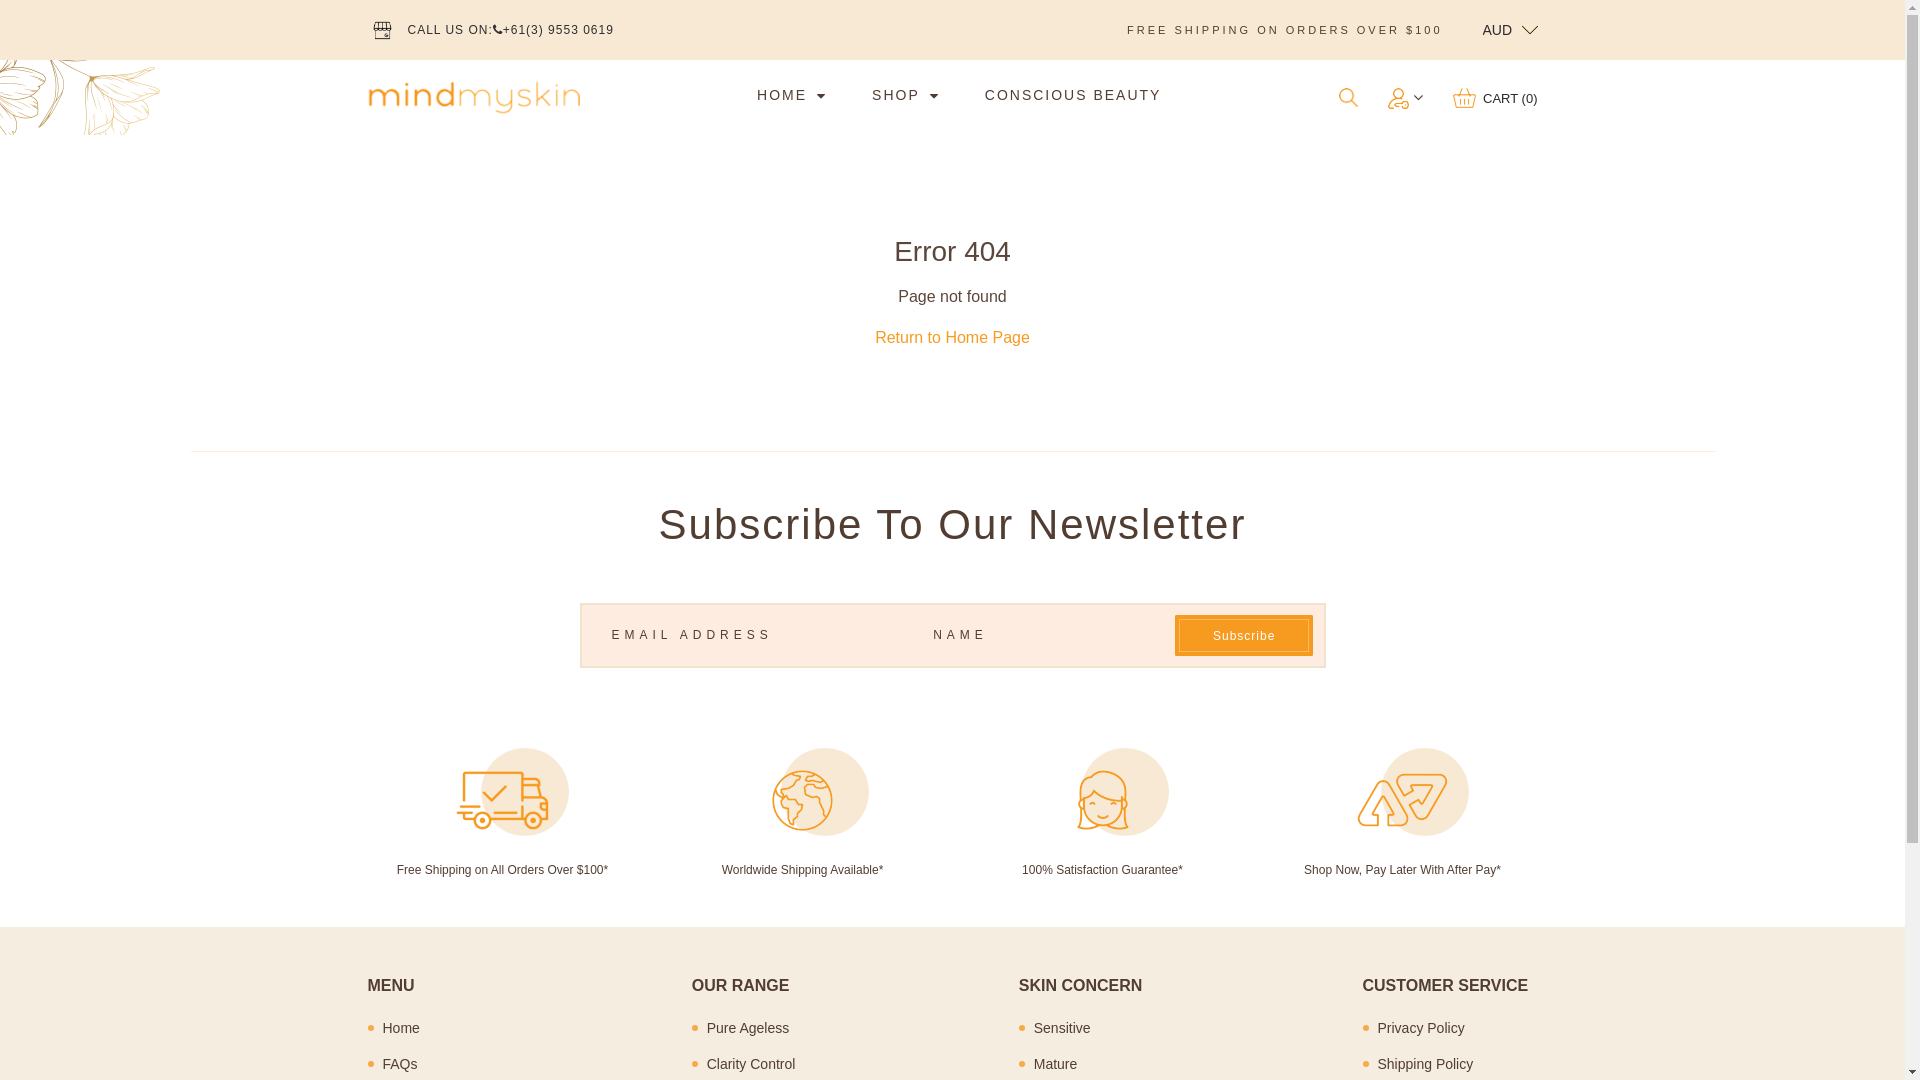 This screenshot has width=1920, height=1080. Describe the element at coordinates (896, 94) in the screenshot. I see `SHOP` at that location.